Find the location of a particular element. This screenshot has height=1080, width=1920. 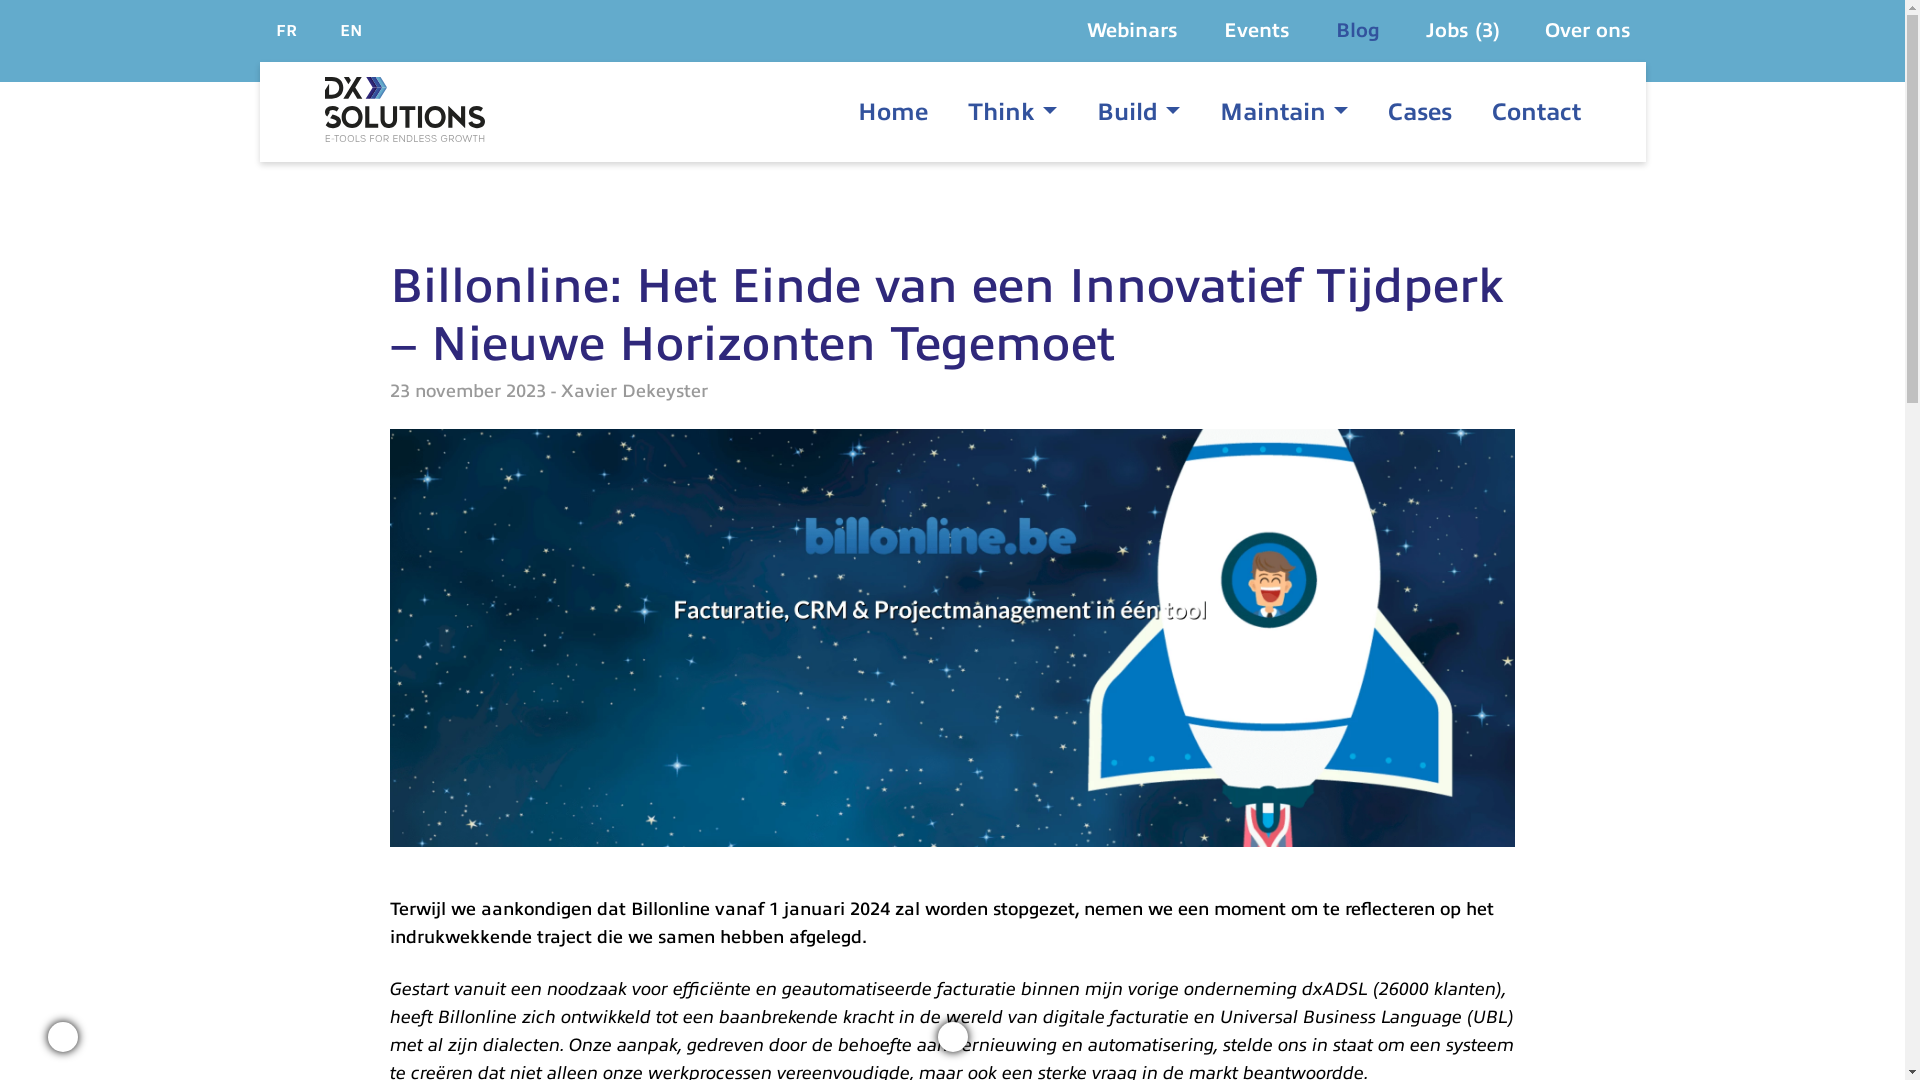

Think is located at coordinates (994, 112).